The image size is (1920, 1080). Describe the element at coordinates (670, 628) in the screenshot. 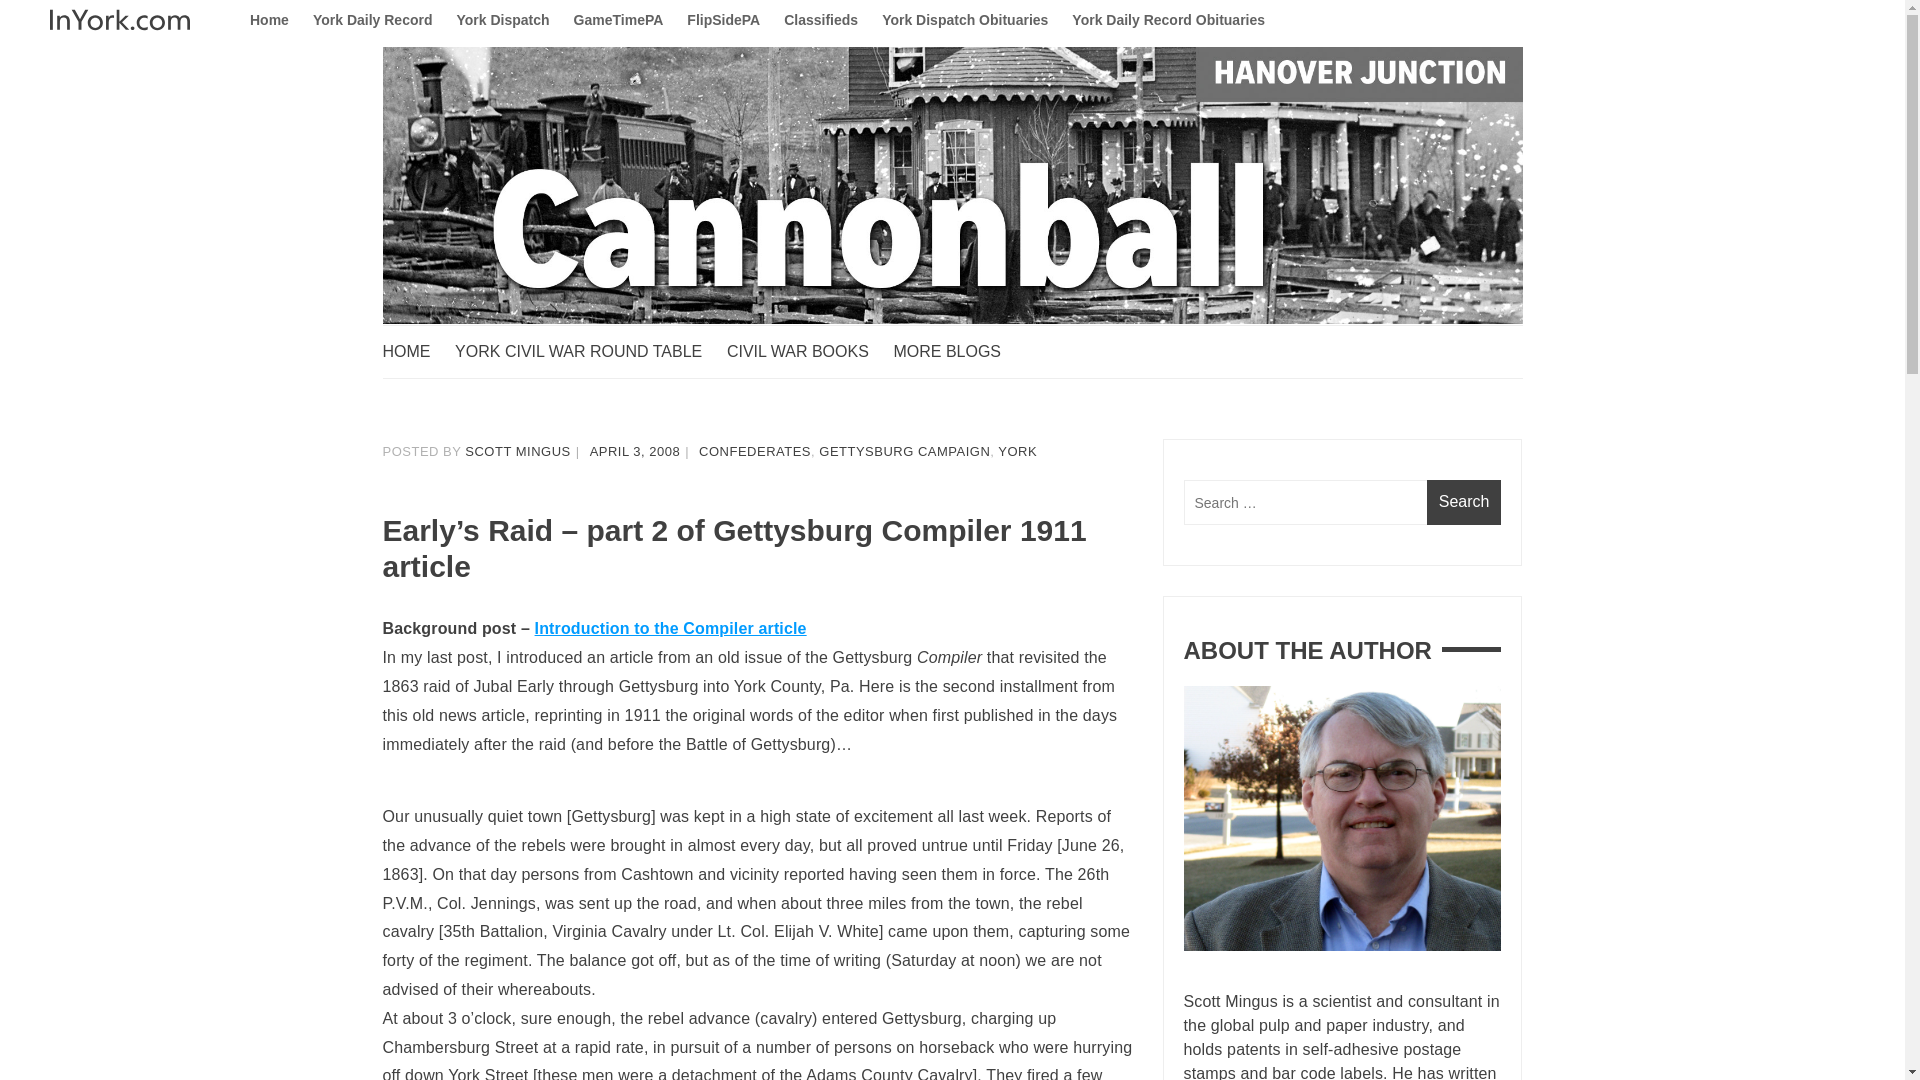

I see `Introduction to the Compiler article` at that location.